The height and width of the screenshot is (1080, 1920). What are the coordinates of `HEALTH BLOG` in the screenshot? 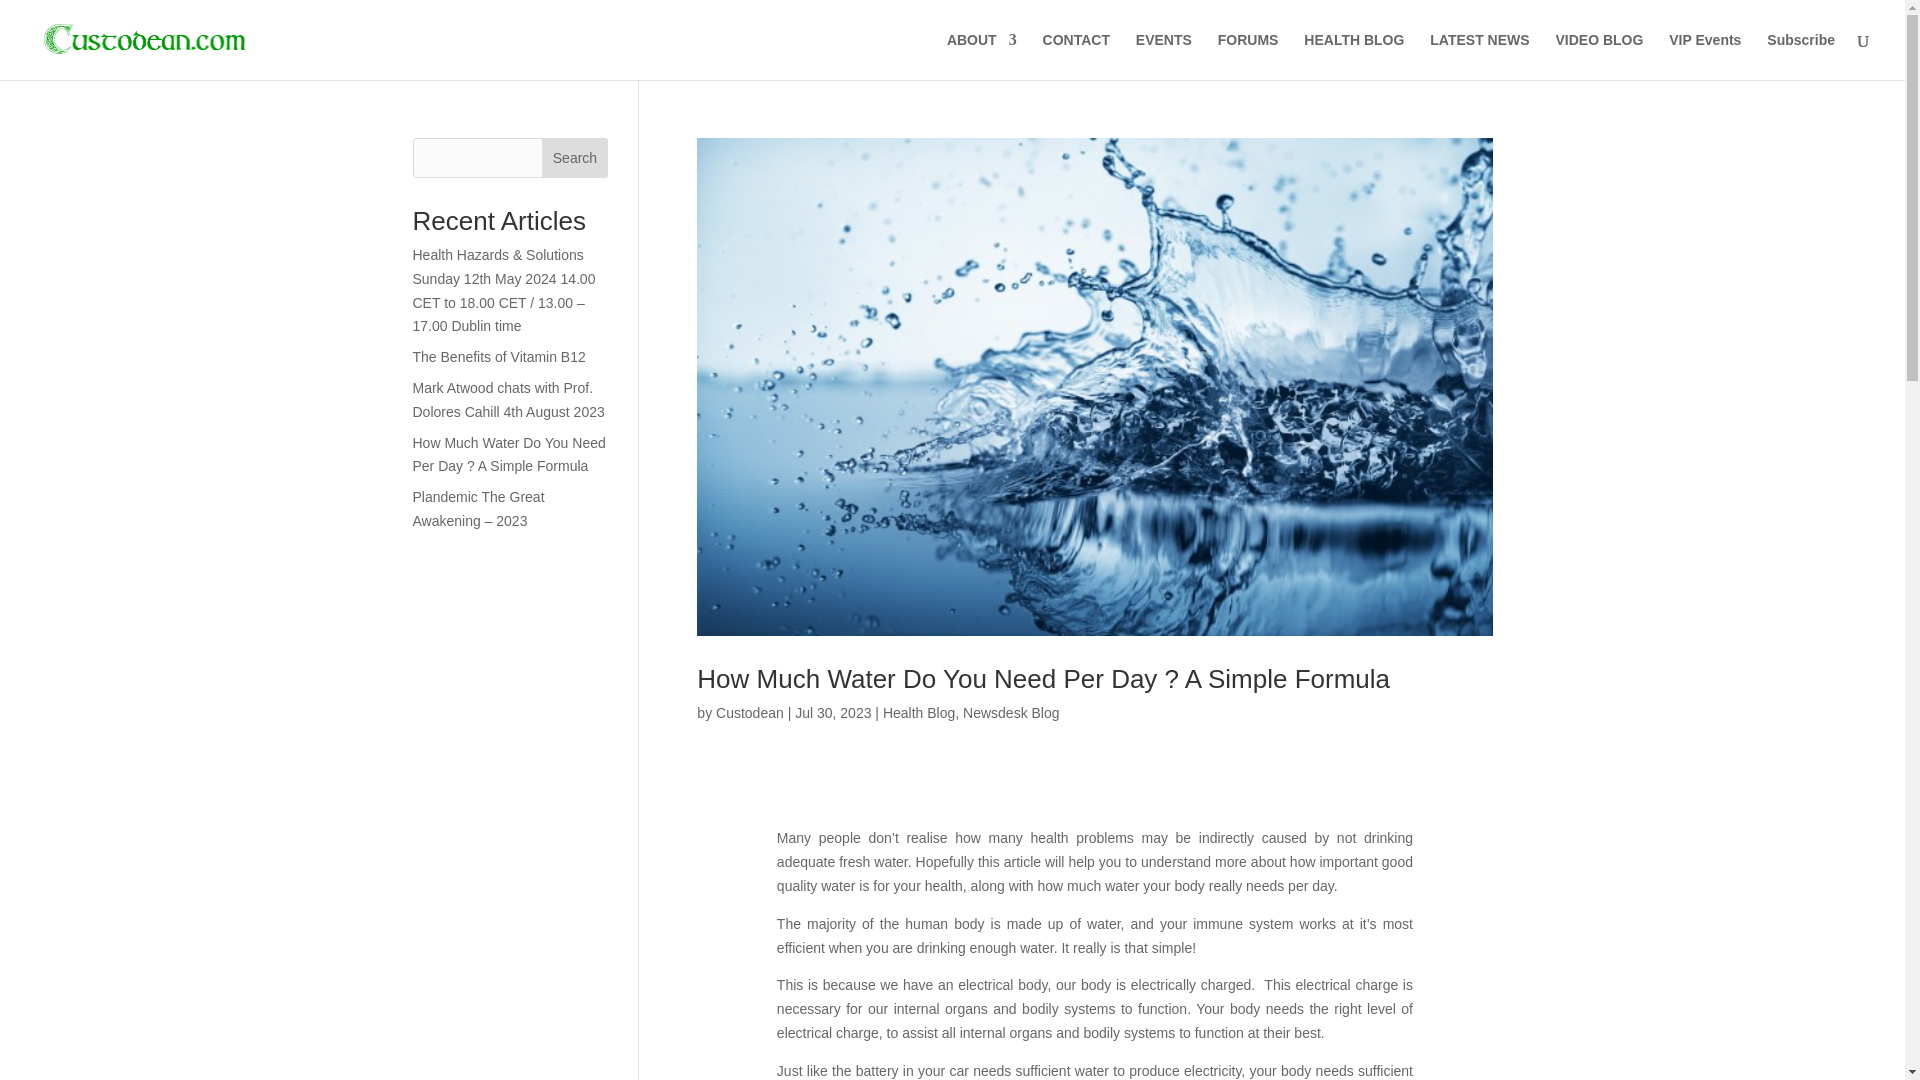 It's located at (1353, 56).